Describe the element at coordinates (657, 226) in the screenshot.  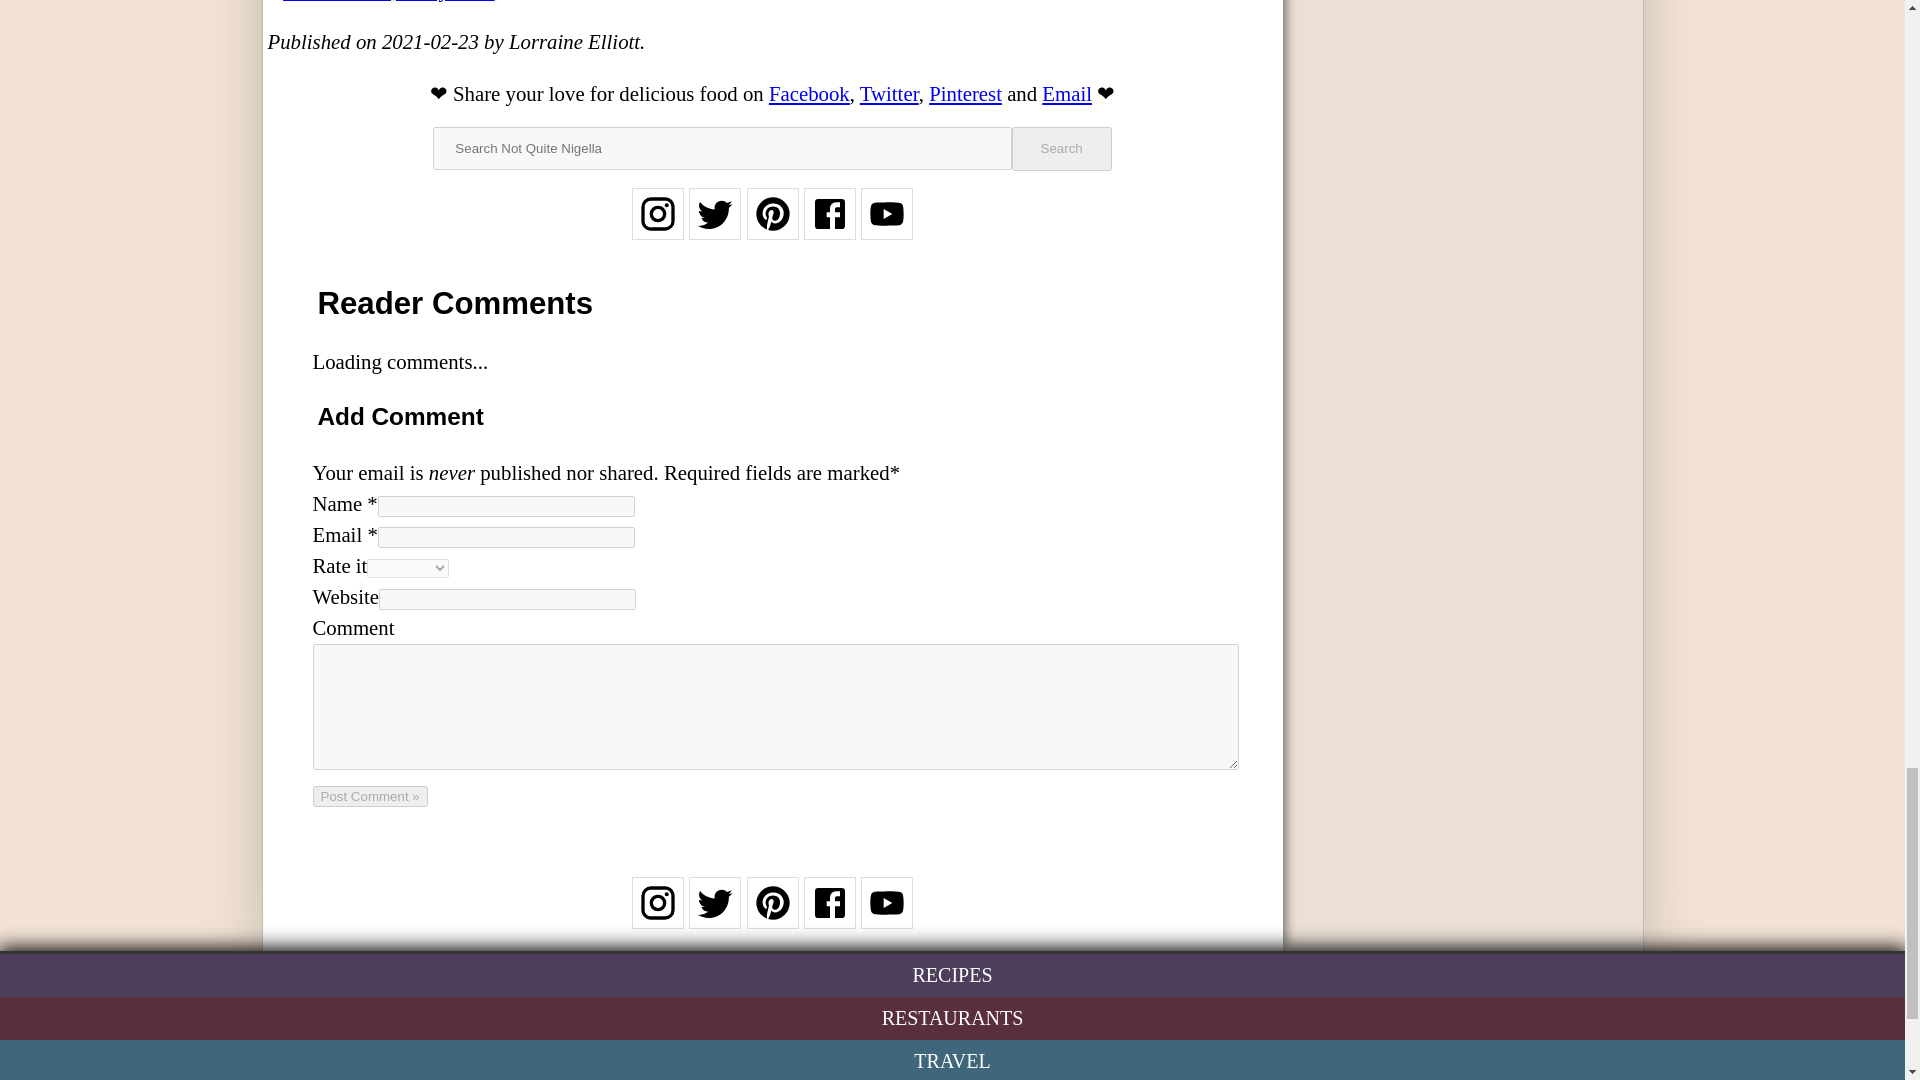
I see `Follow on Instagram` at that location.